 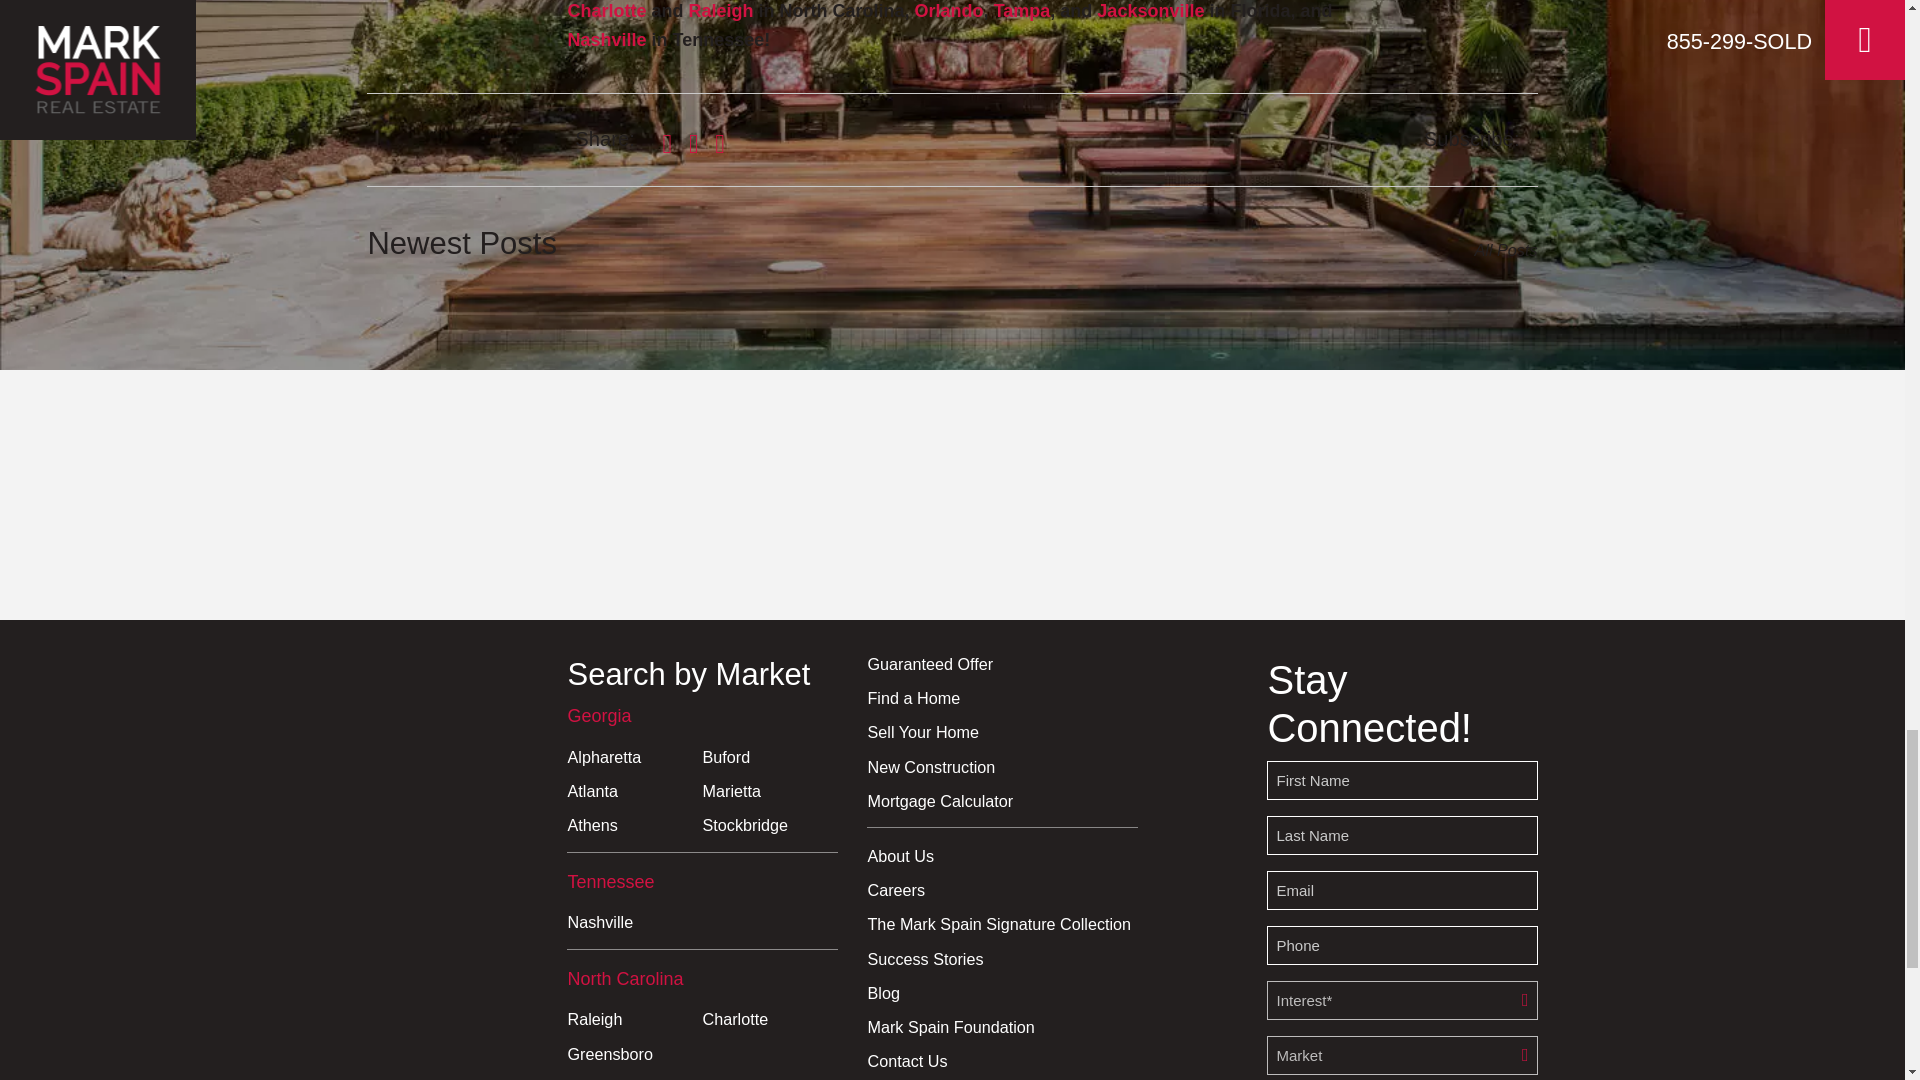 I want to click on Charlotte, so click(x=606, y=10).